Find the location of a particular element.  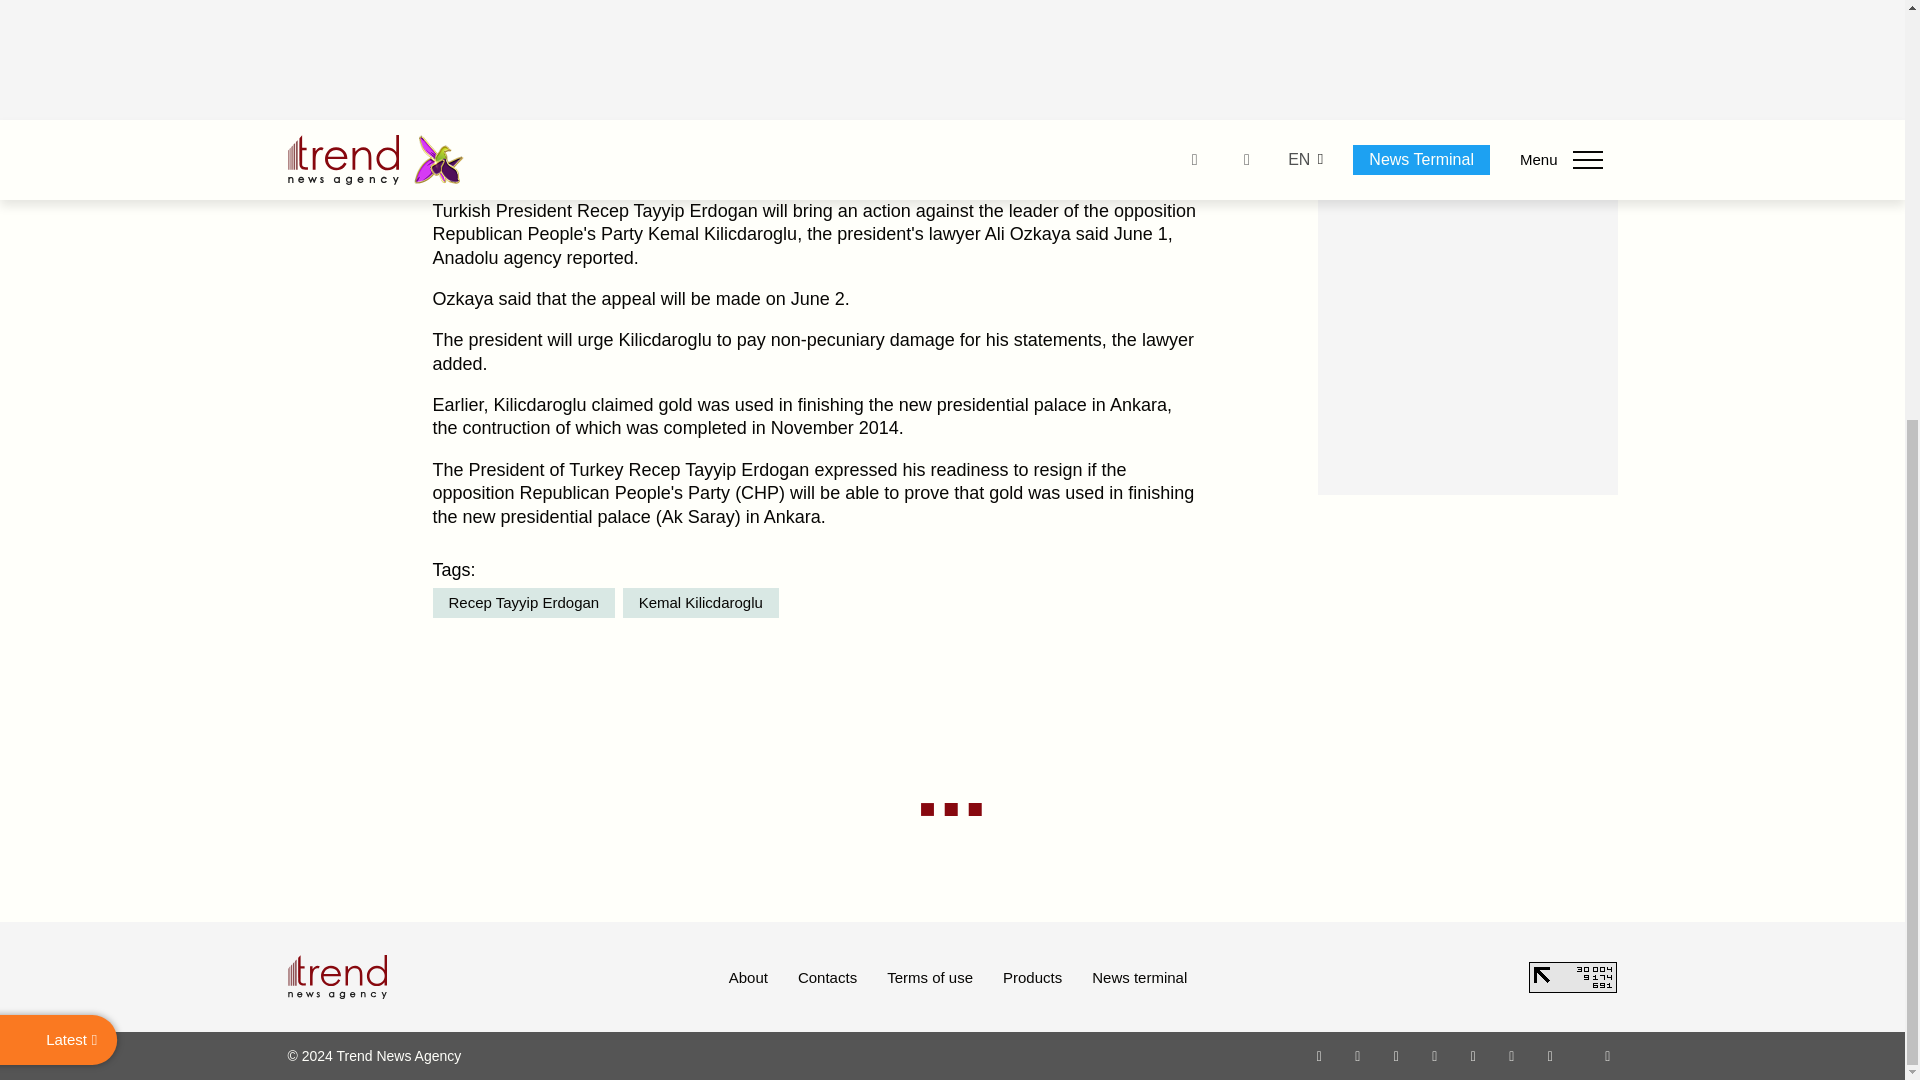

LinkedIn is located at coordinates (1512, 1055).